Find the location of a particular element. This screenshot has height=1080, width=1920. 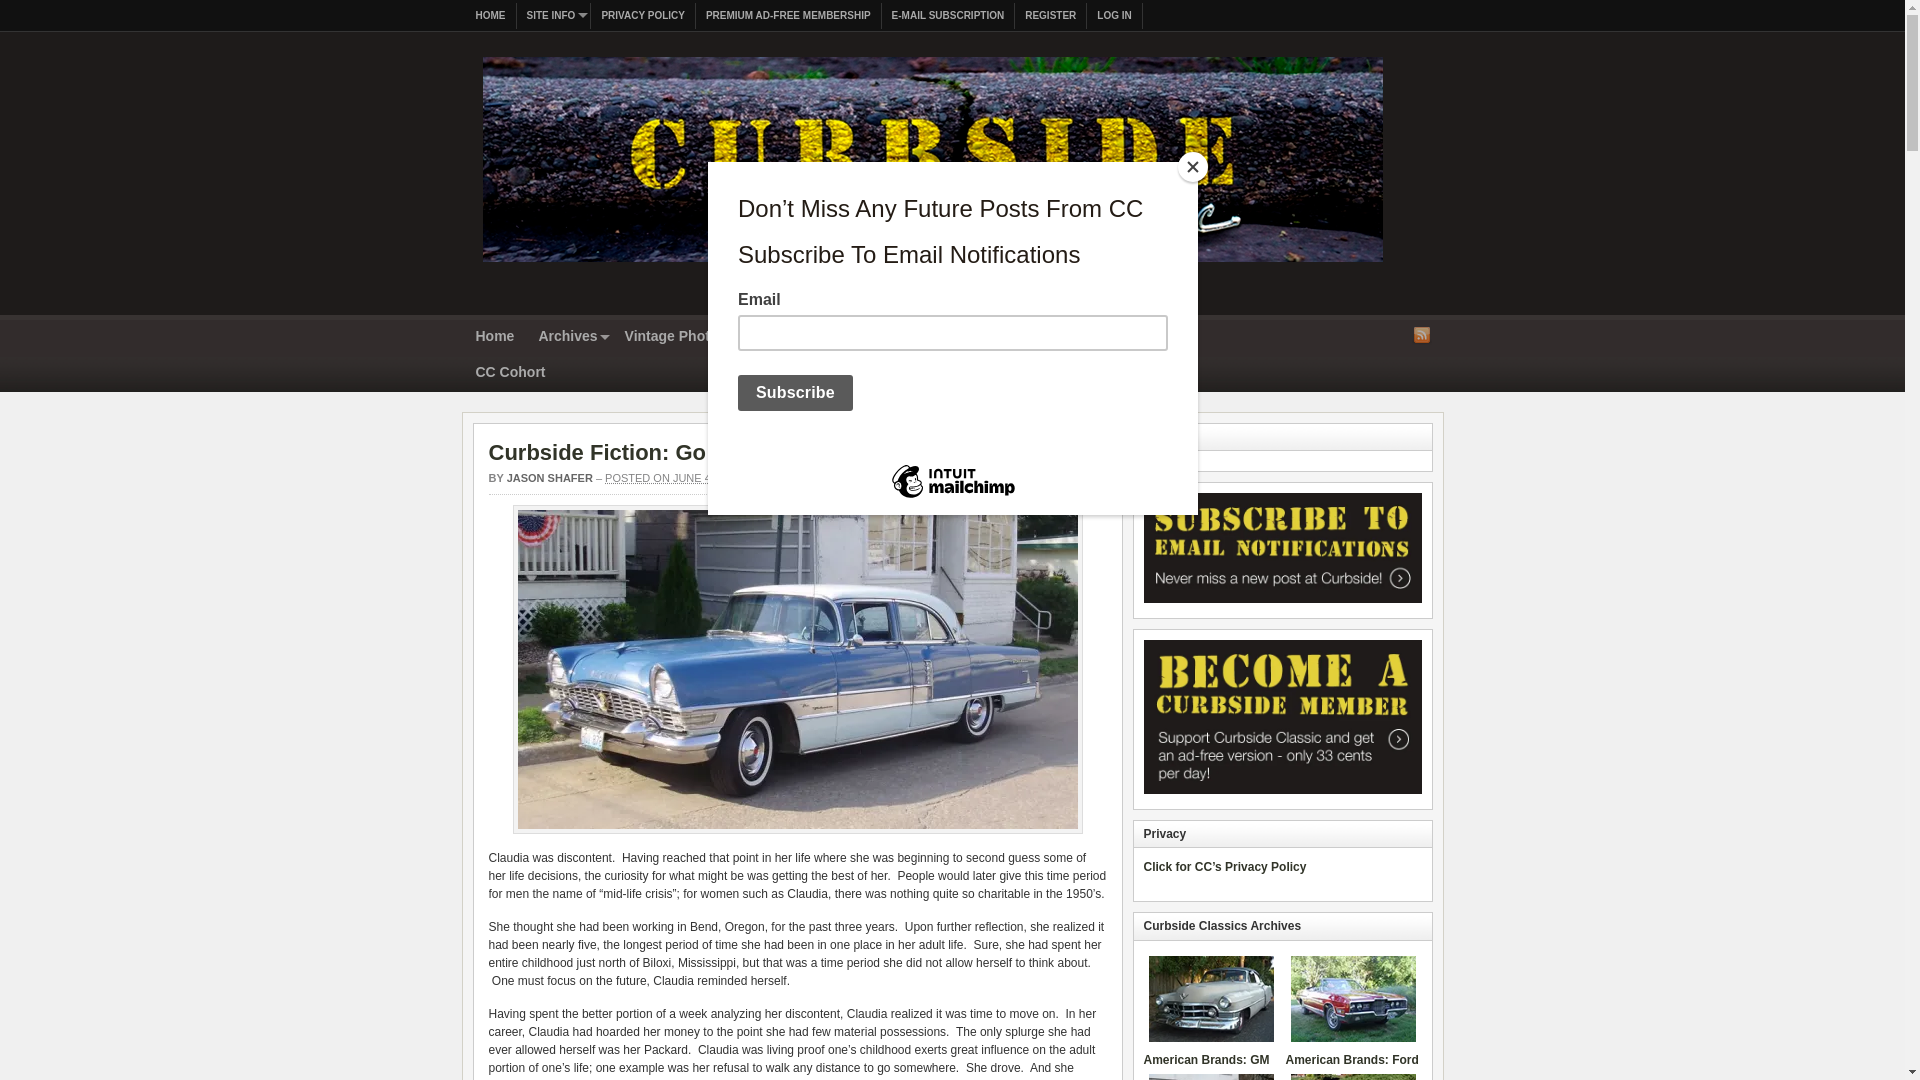

PREMIUM AD-FREE MEMBERSHIP is located at coordinates (788, 16).